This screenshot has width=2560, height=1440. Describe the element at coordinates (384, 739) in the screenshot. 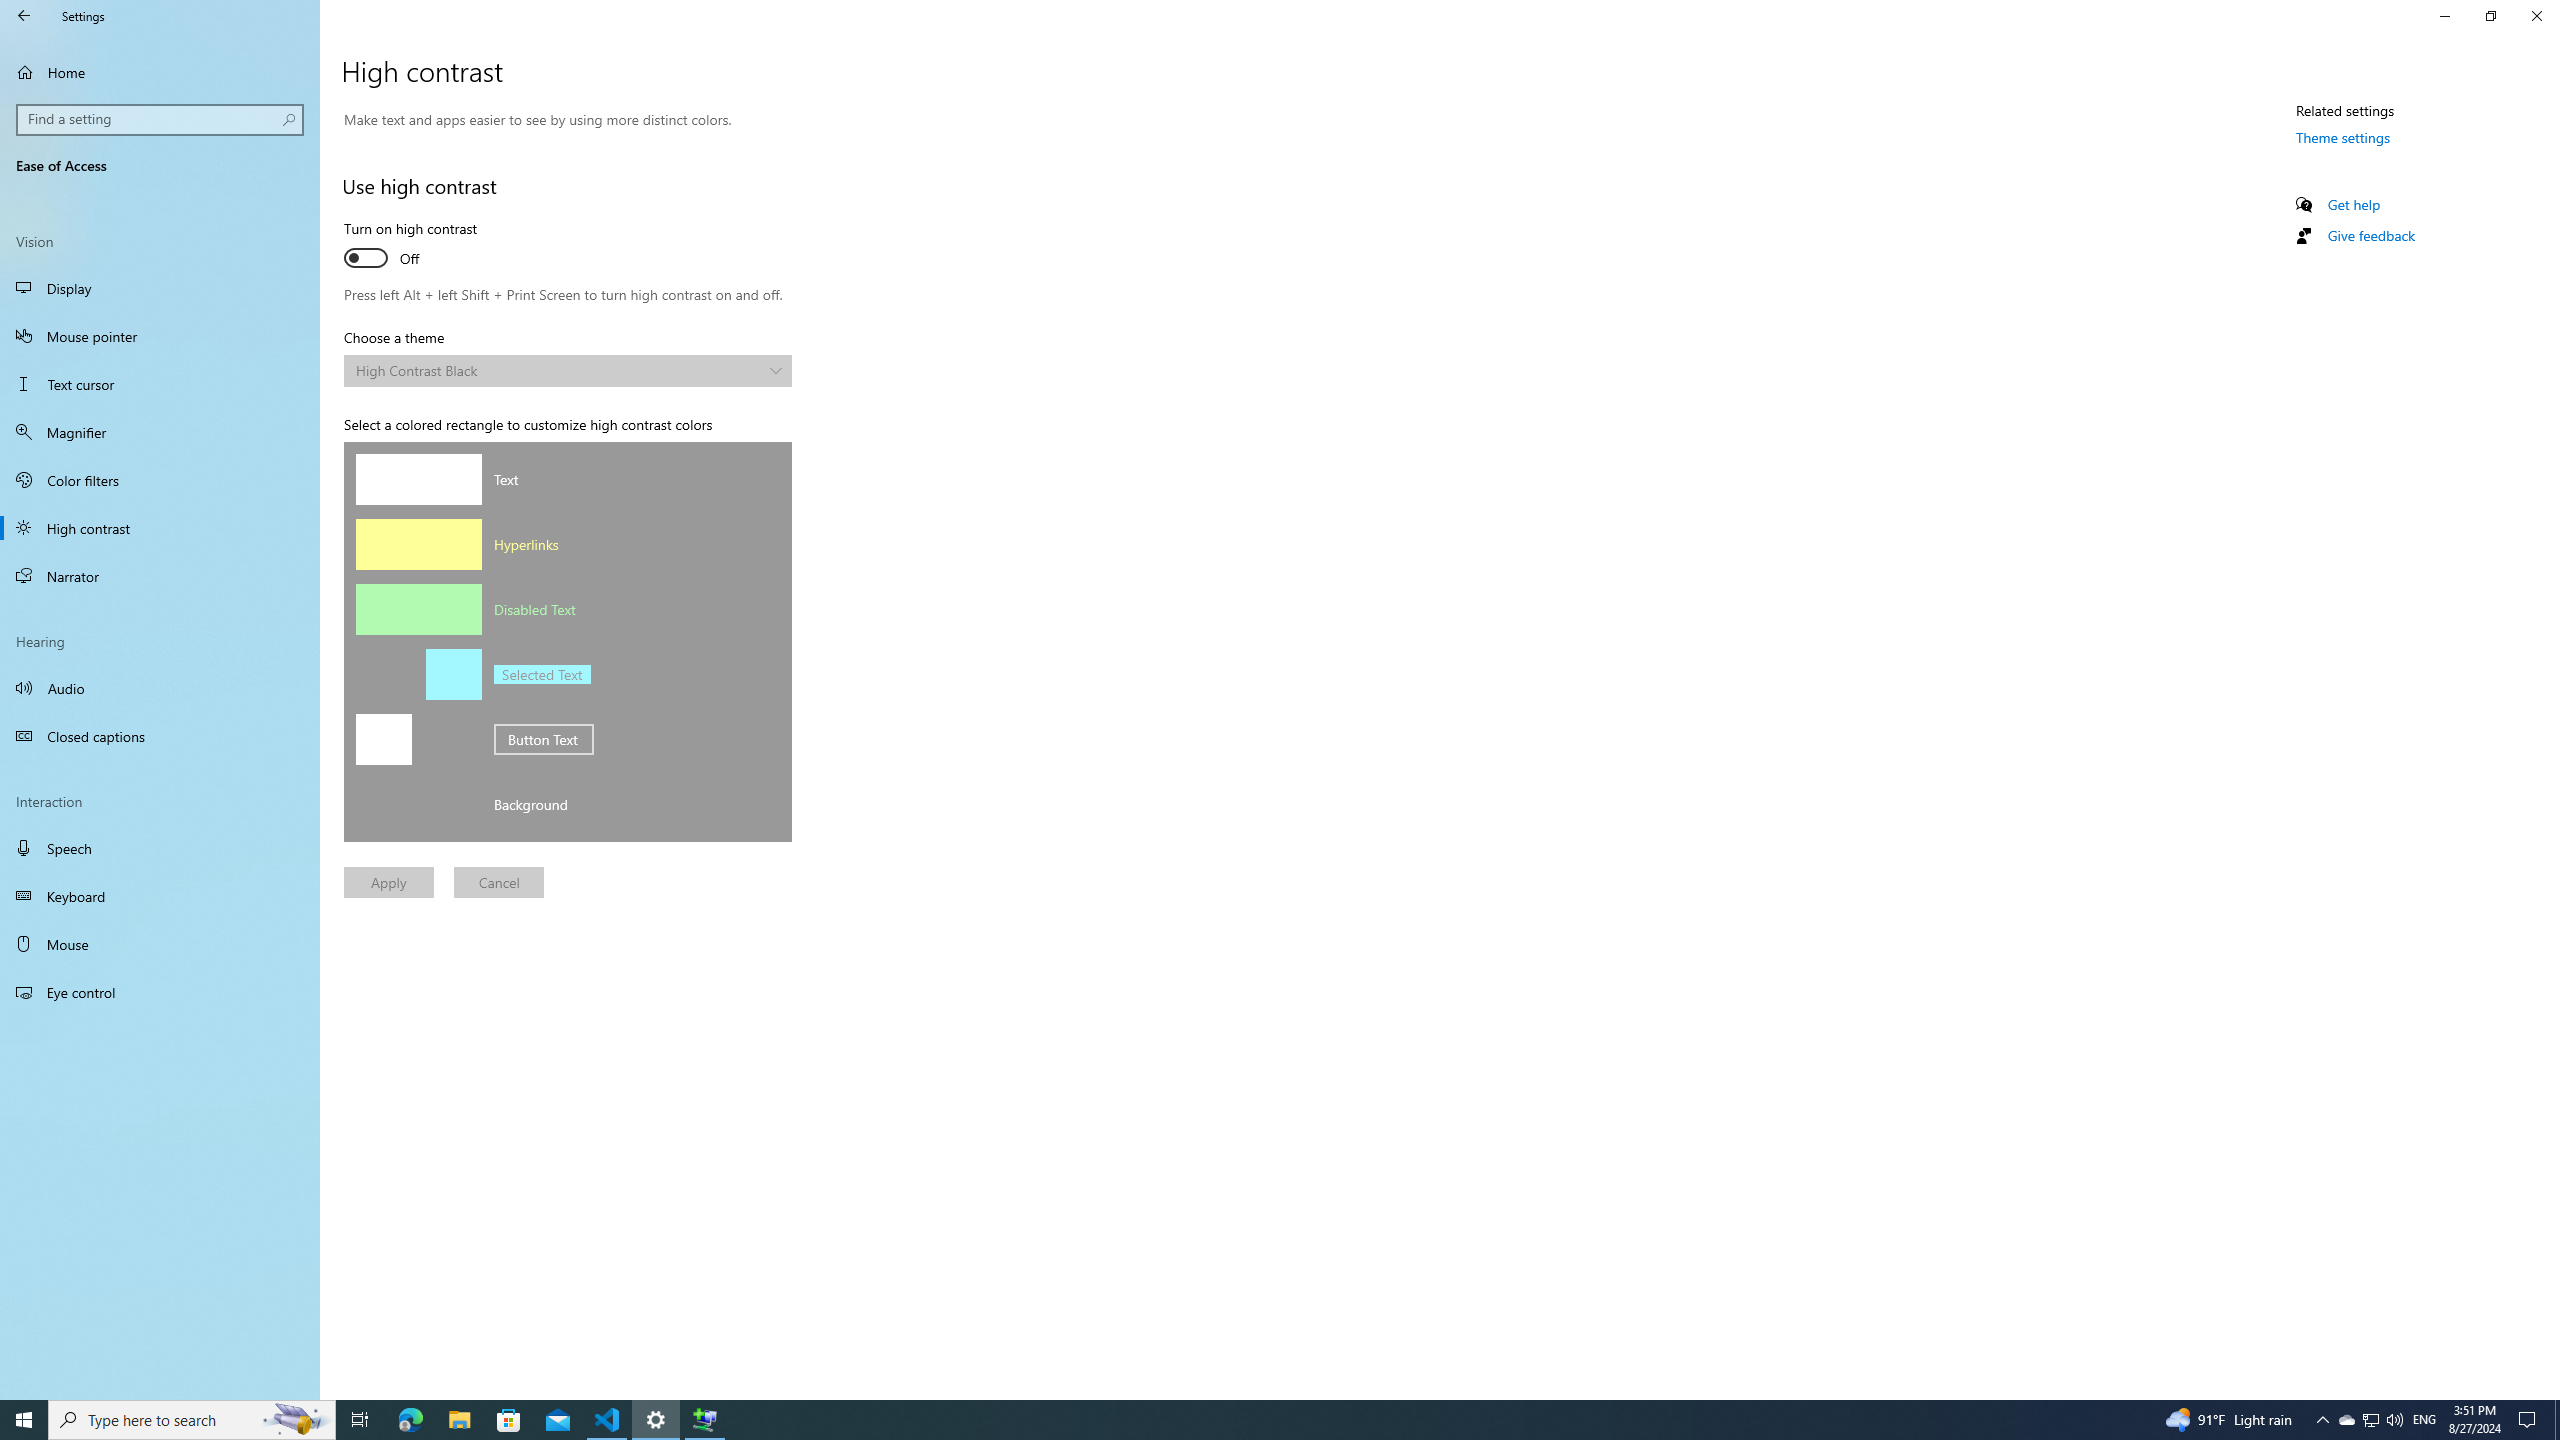

I see `Button text color` at that location.